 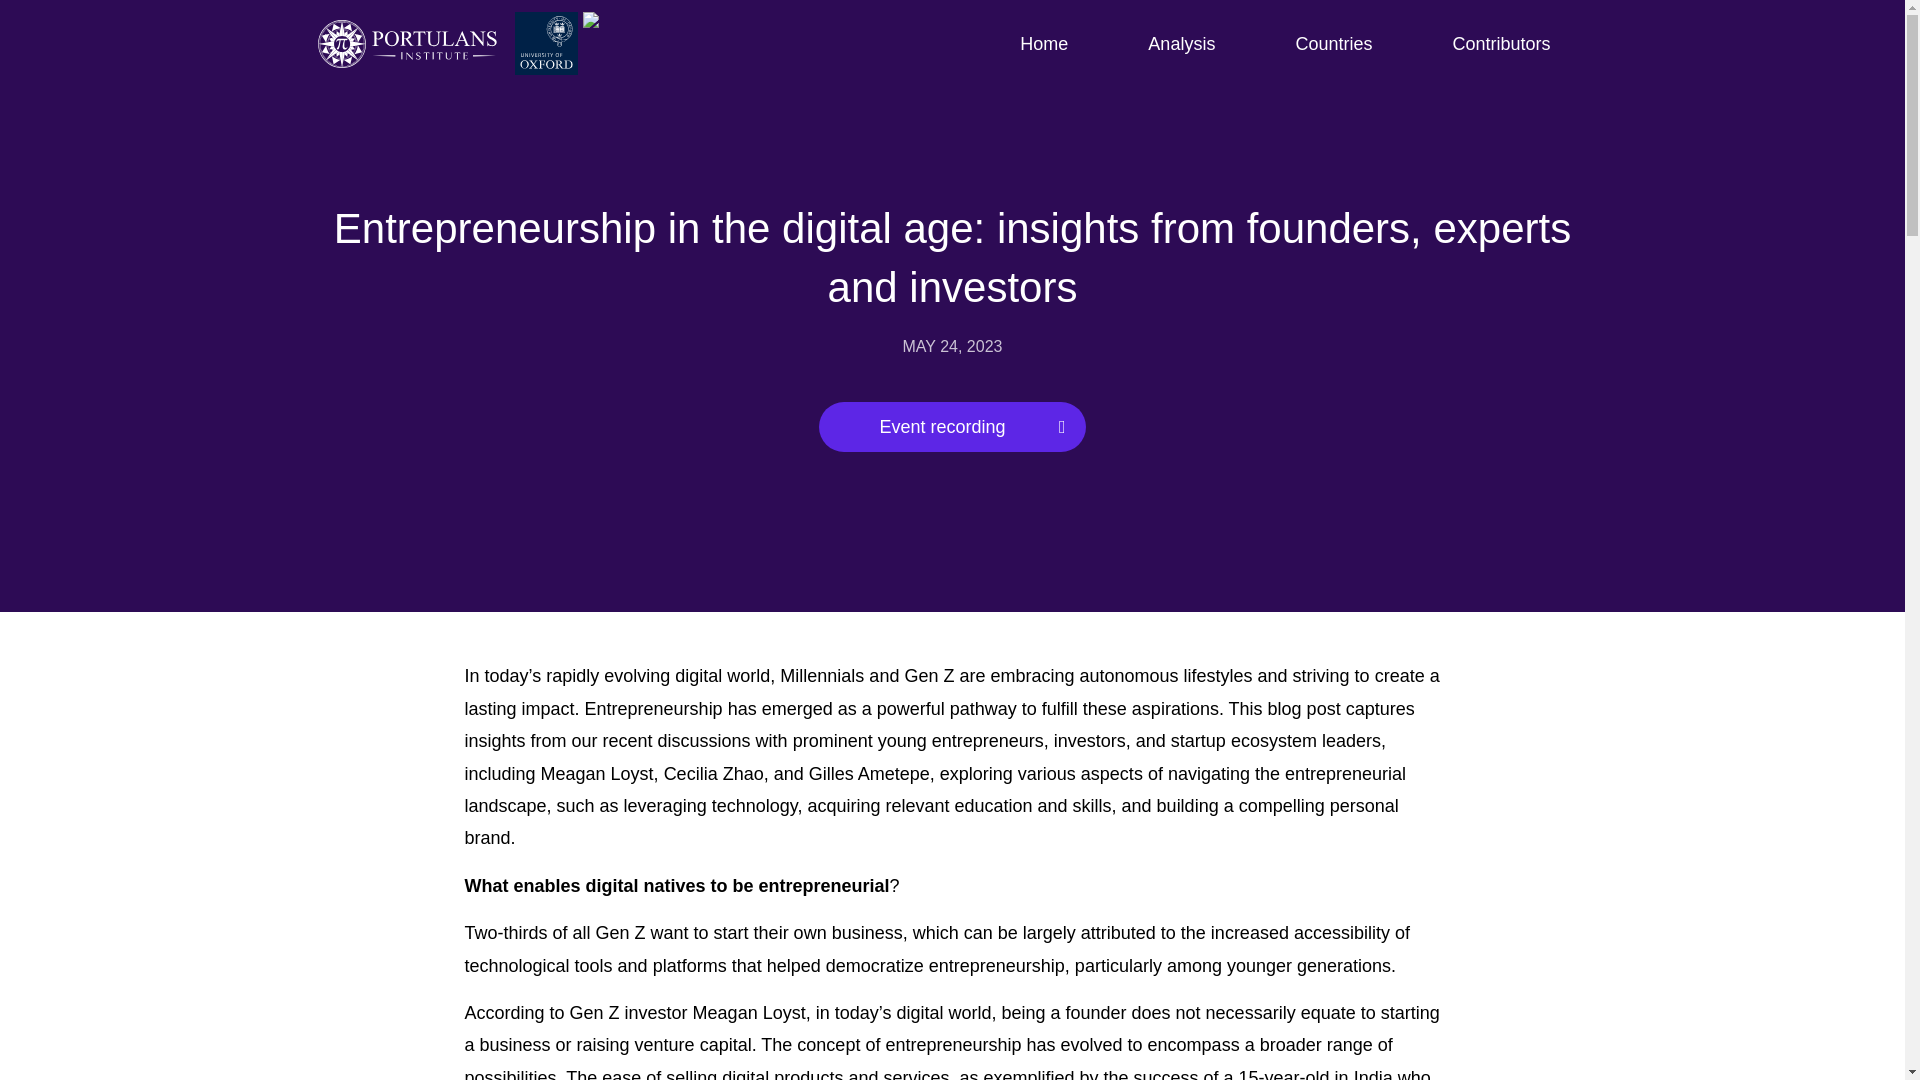 I want to click on Analysis, so click(x=1182, y=43).